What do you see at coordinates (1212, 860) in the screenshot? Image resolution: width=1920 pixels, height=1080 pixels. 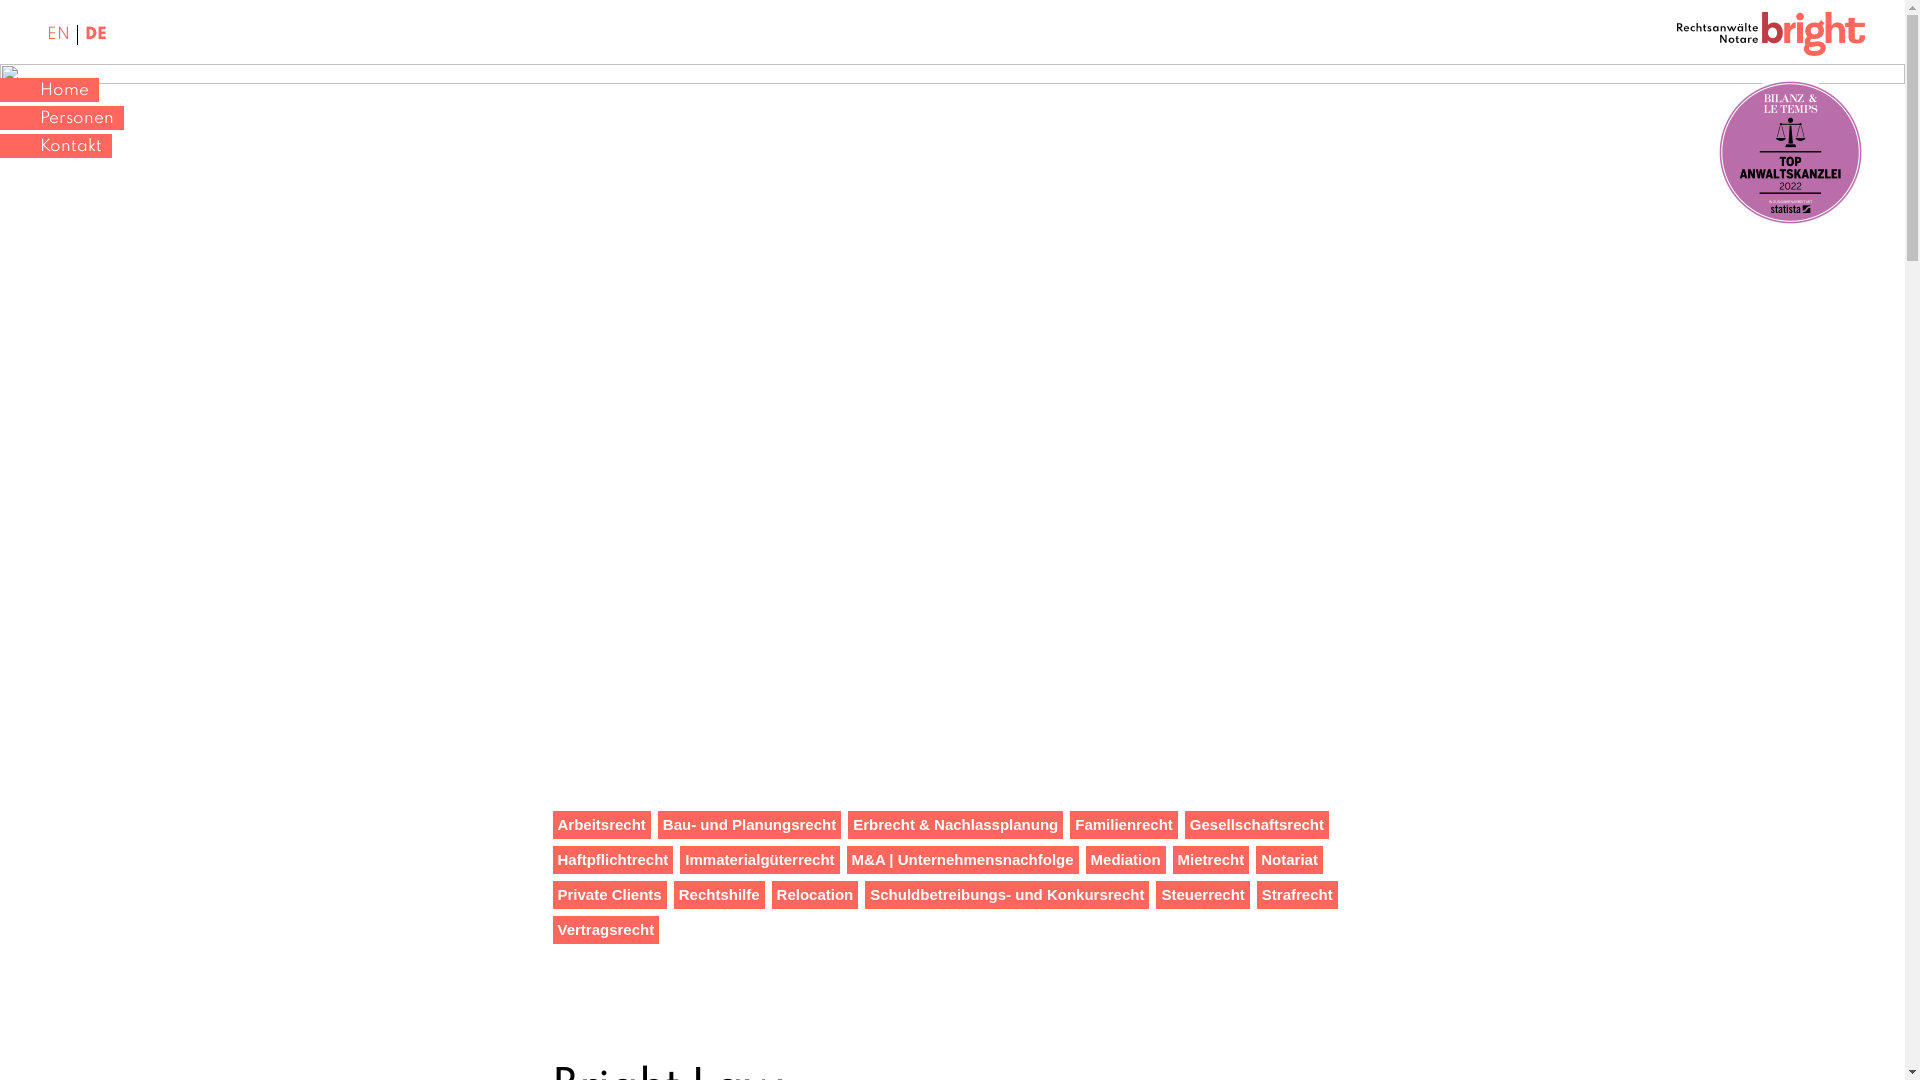 I see `Mietrecht` at bounding box center [1212, 860].